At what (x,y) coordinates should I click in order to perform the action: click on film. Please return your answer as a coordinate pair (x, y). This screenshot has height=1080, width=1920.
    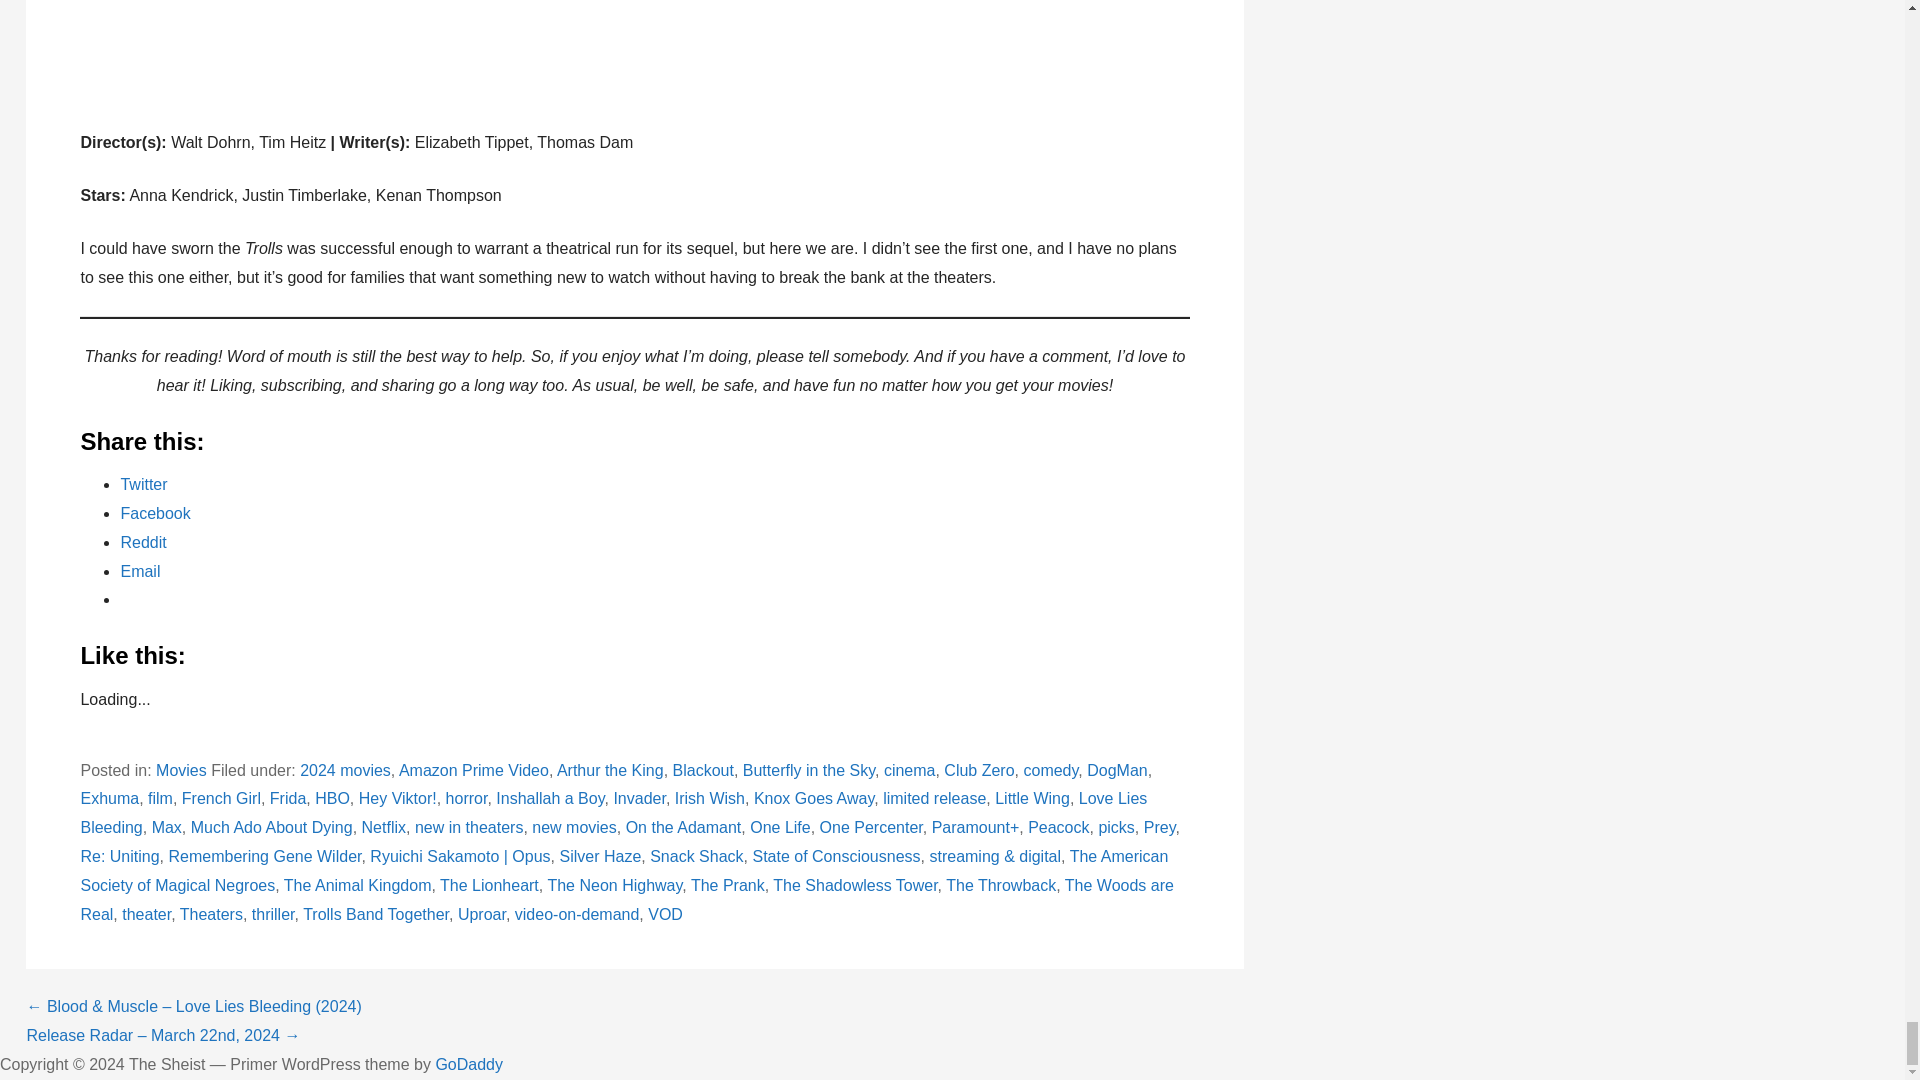
    Looking at the image, I should click on (160, 798).